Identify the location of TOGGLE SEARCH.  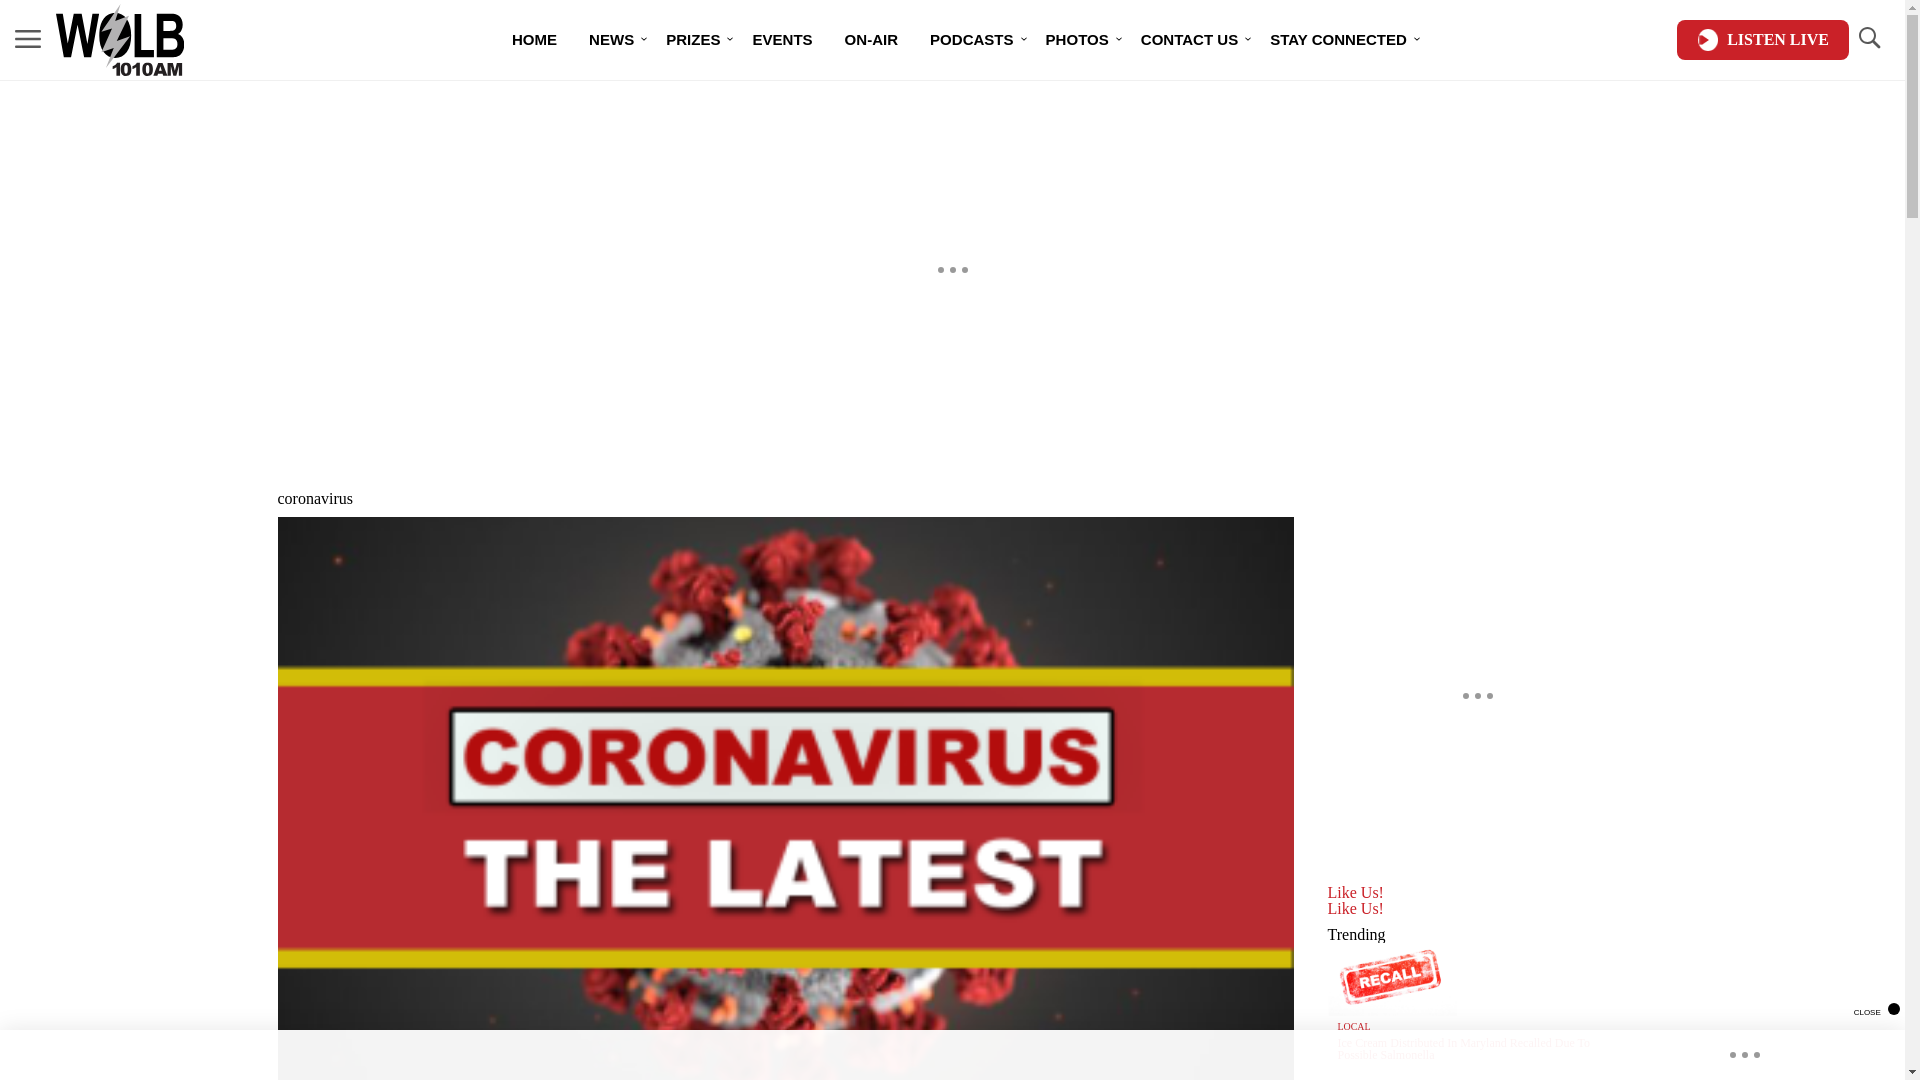
(1868, 40).